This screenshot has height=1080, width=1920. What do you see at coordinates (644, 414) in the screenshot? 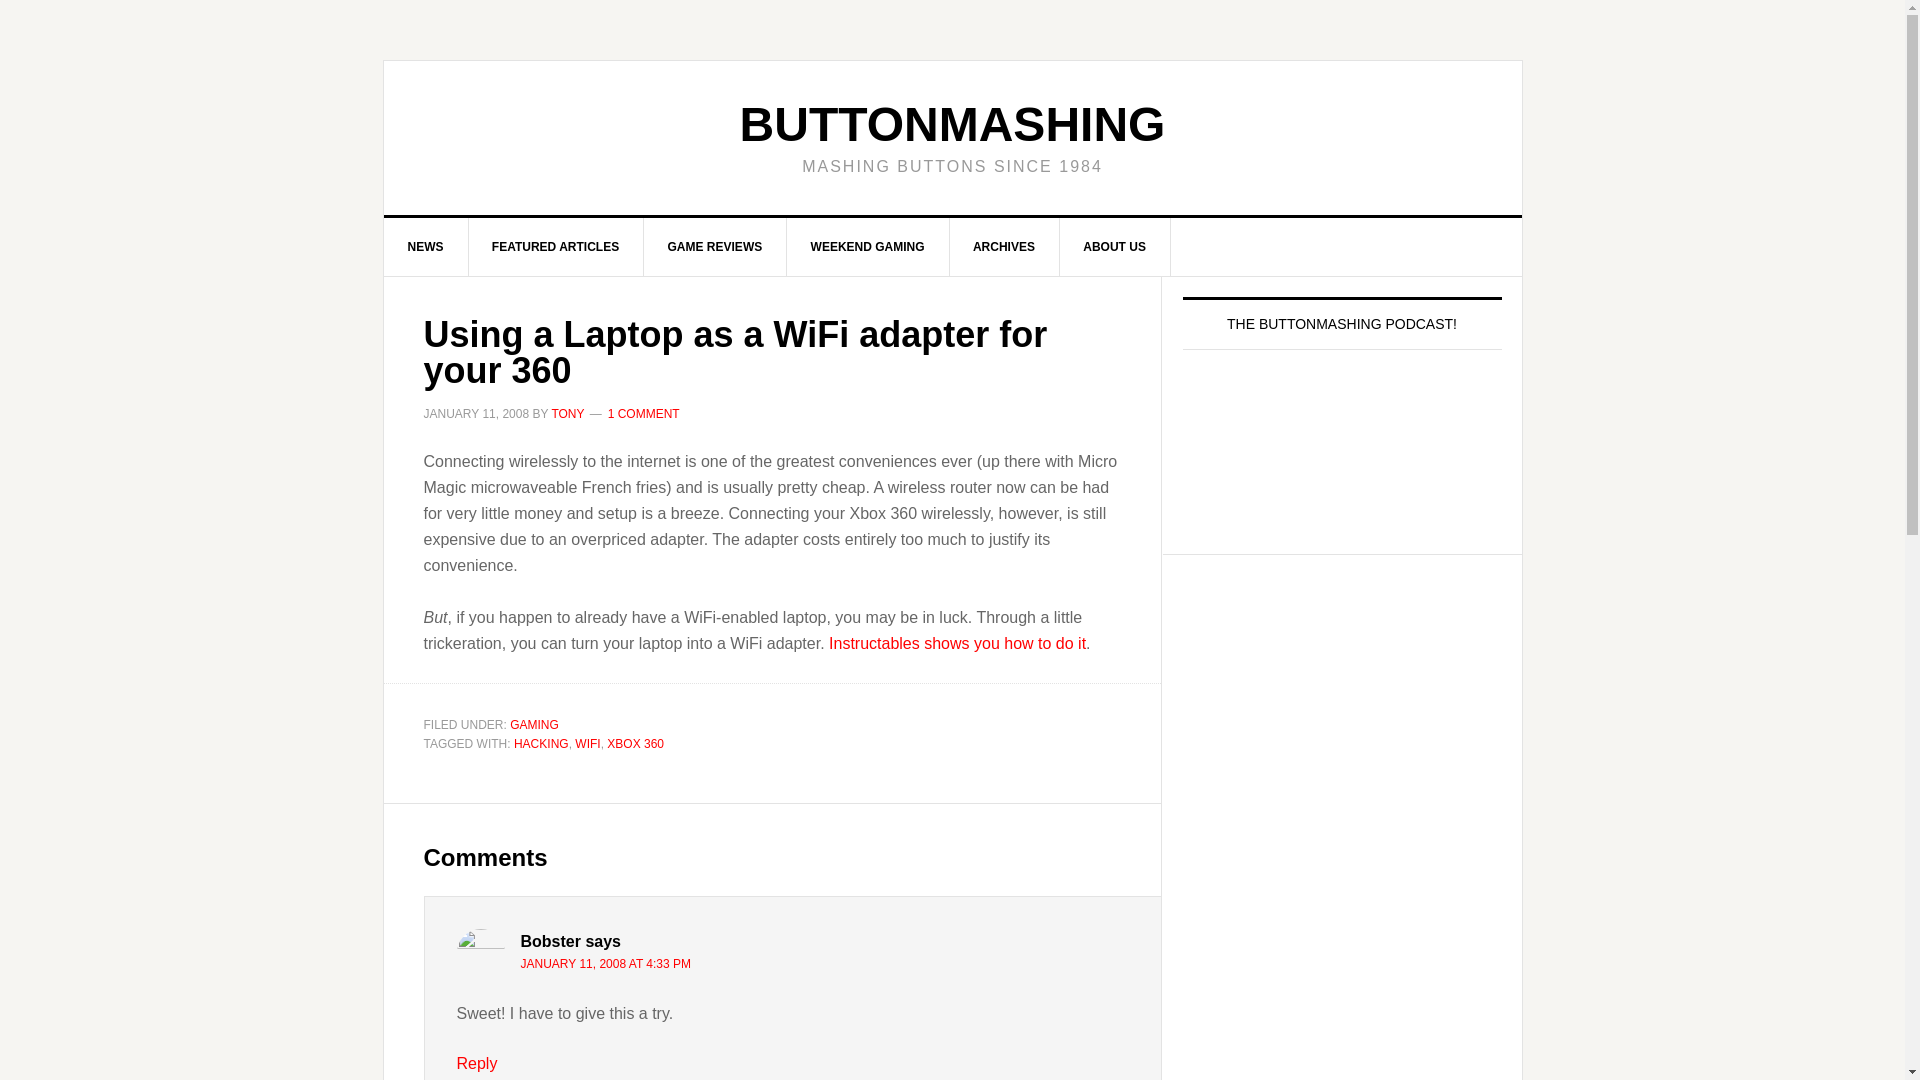
I see `1 COMMENT` at bounding box center [644, 414].